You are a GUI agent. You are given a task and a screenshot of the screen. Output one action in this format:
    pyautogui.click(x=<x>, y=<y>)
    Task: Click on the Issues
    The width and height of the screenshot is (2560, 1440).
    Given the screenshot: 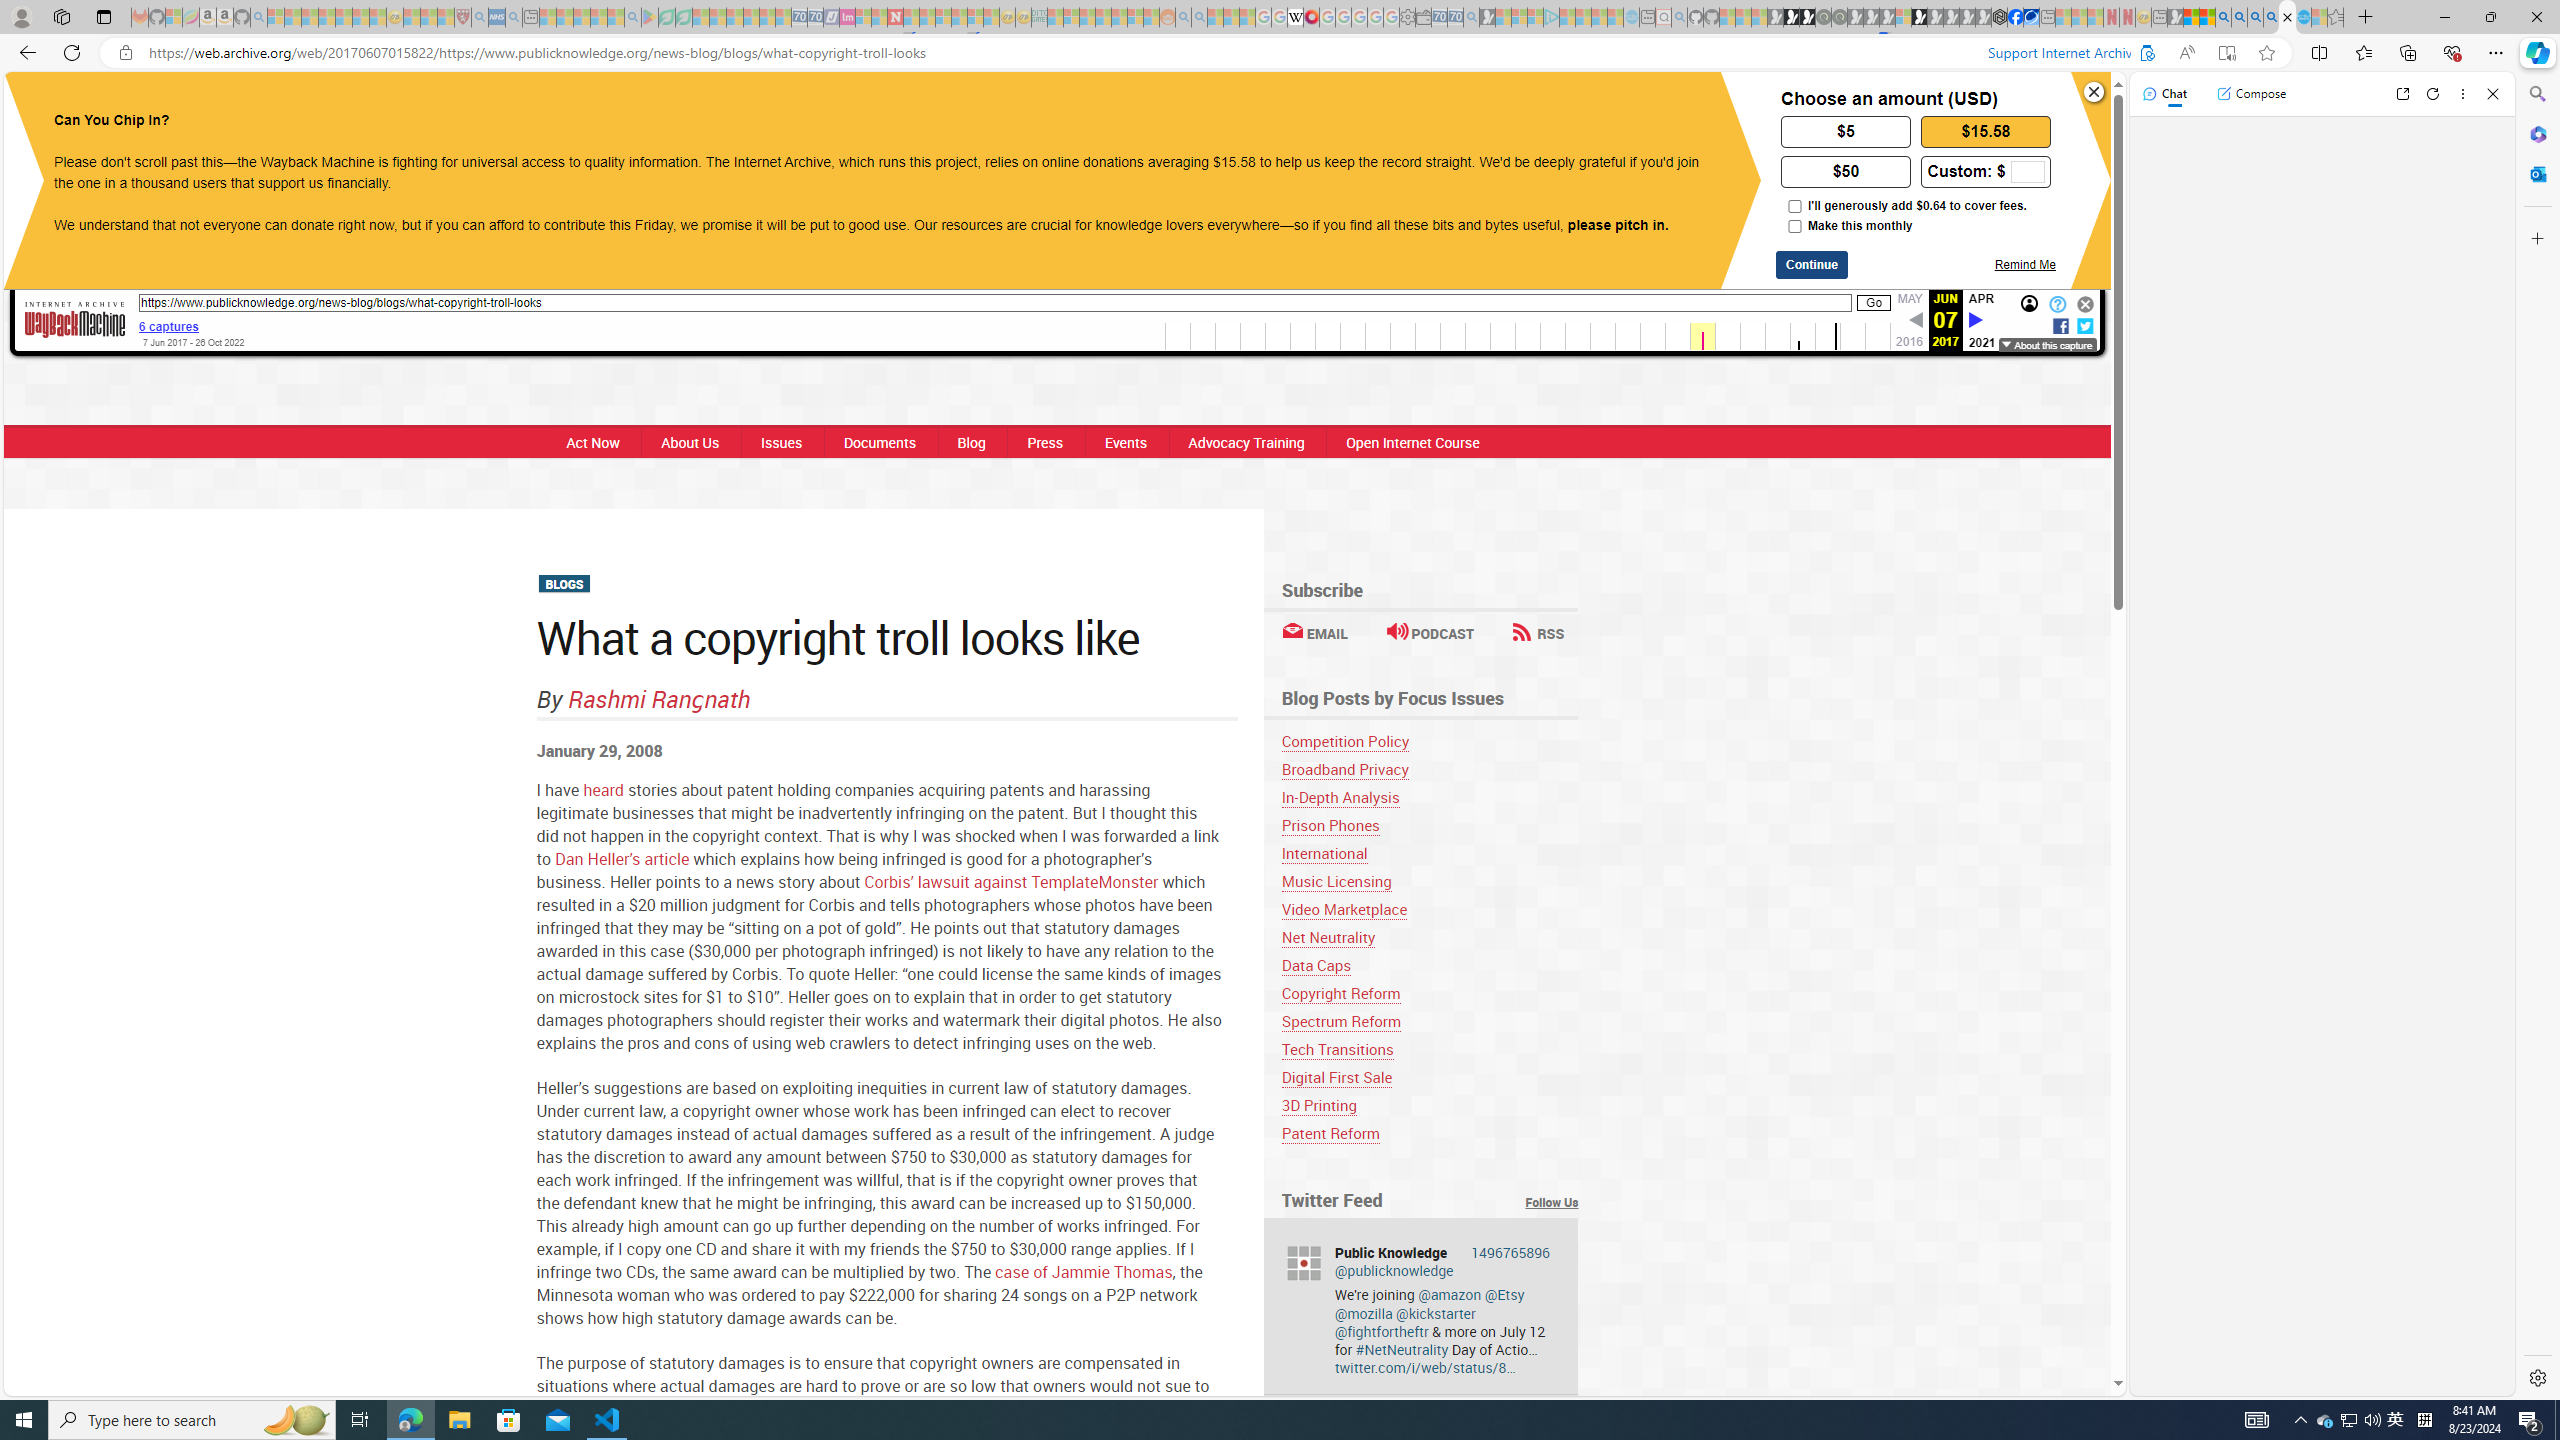 What is the action you would take?
    pyautogui.click(x=780, y=442)
    